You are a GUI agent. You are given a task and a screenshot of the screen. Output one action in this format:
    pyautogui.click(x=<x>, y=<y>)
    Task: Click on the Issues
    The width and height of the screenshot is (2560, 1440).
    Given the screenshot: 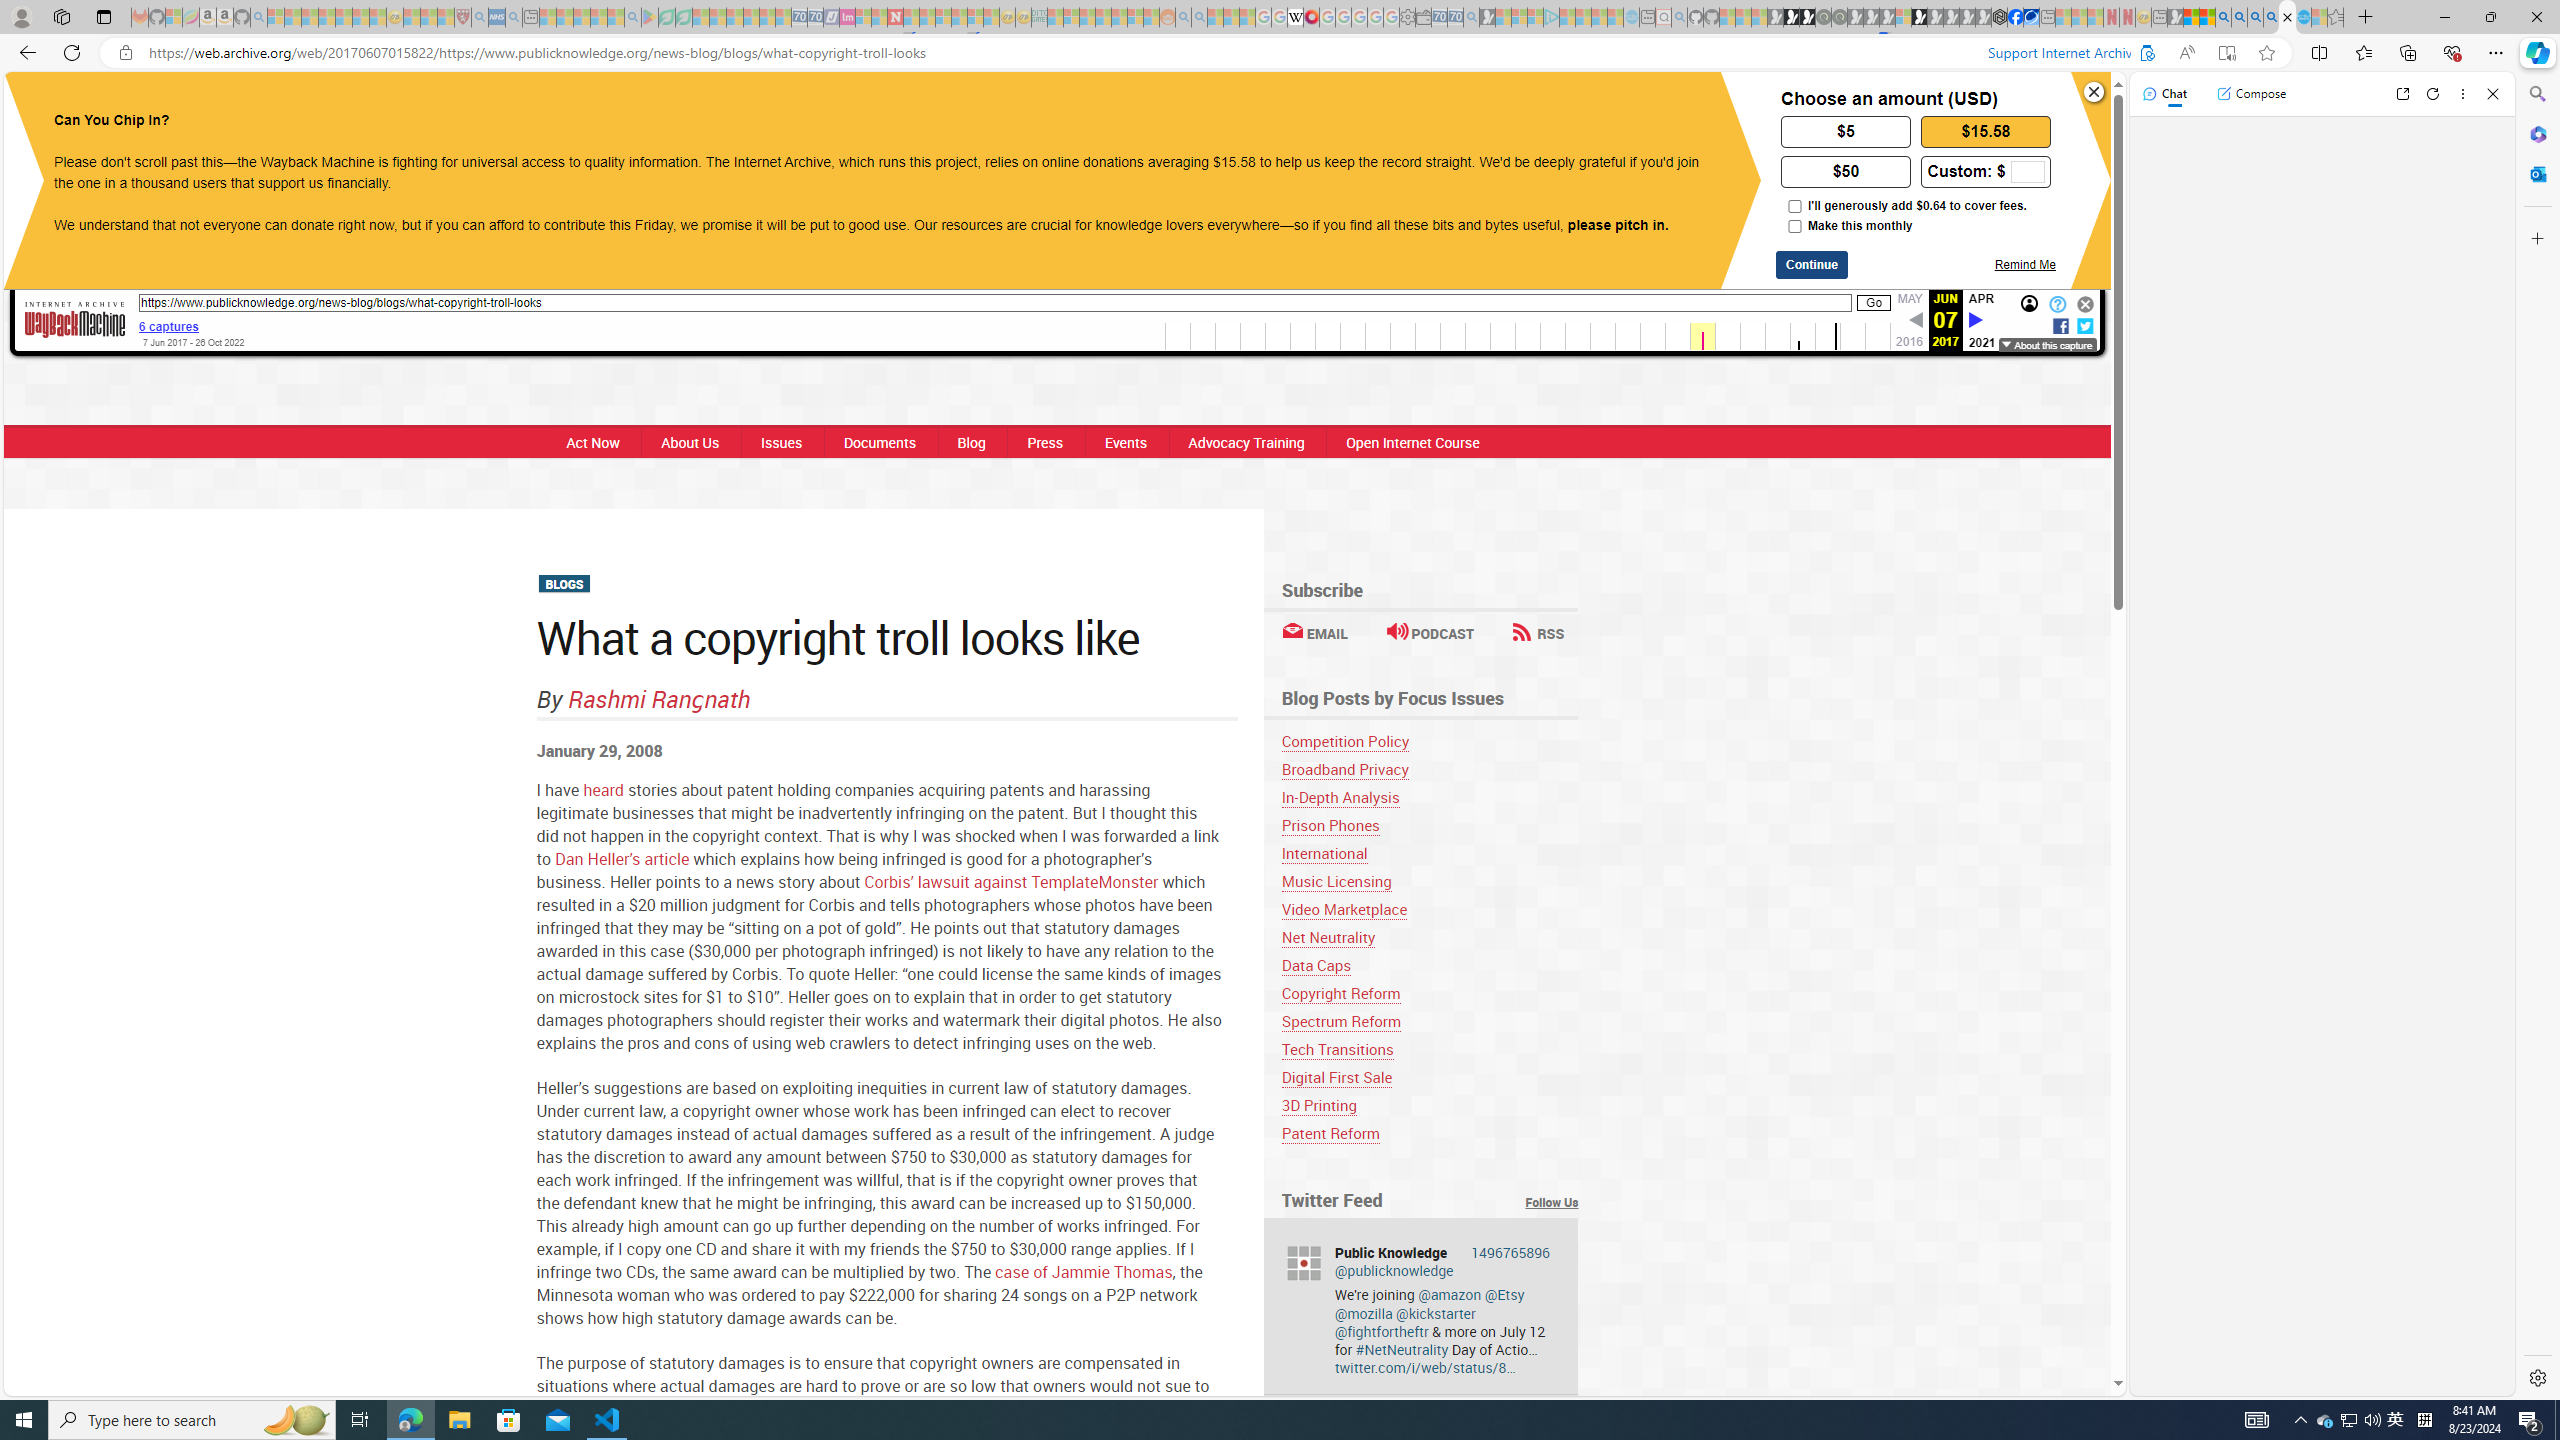 What is the action you would take?
    pyautogui.click(x=780, y=442)
    